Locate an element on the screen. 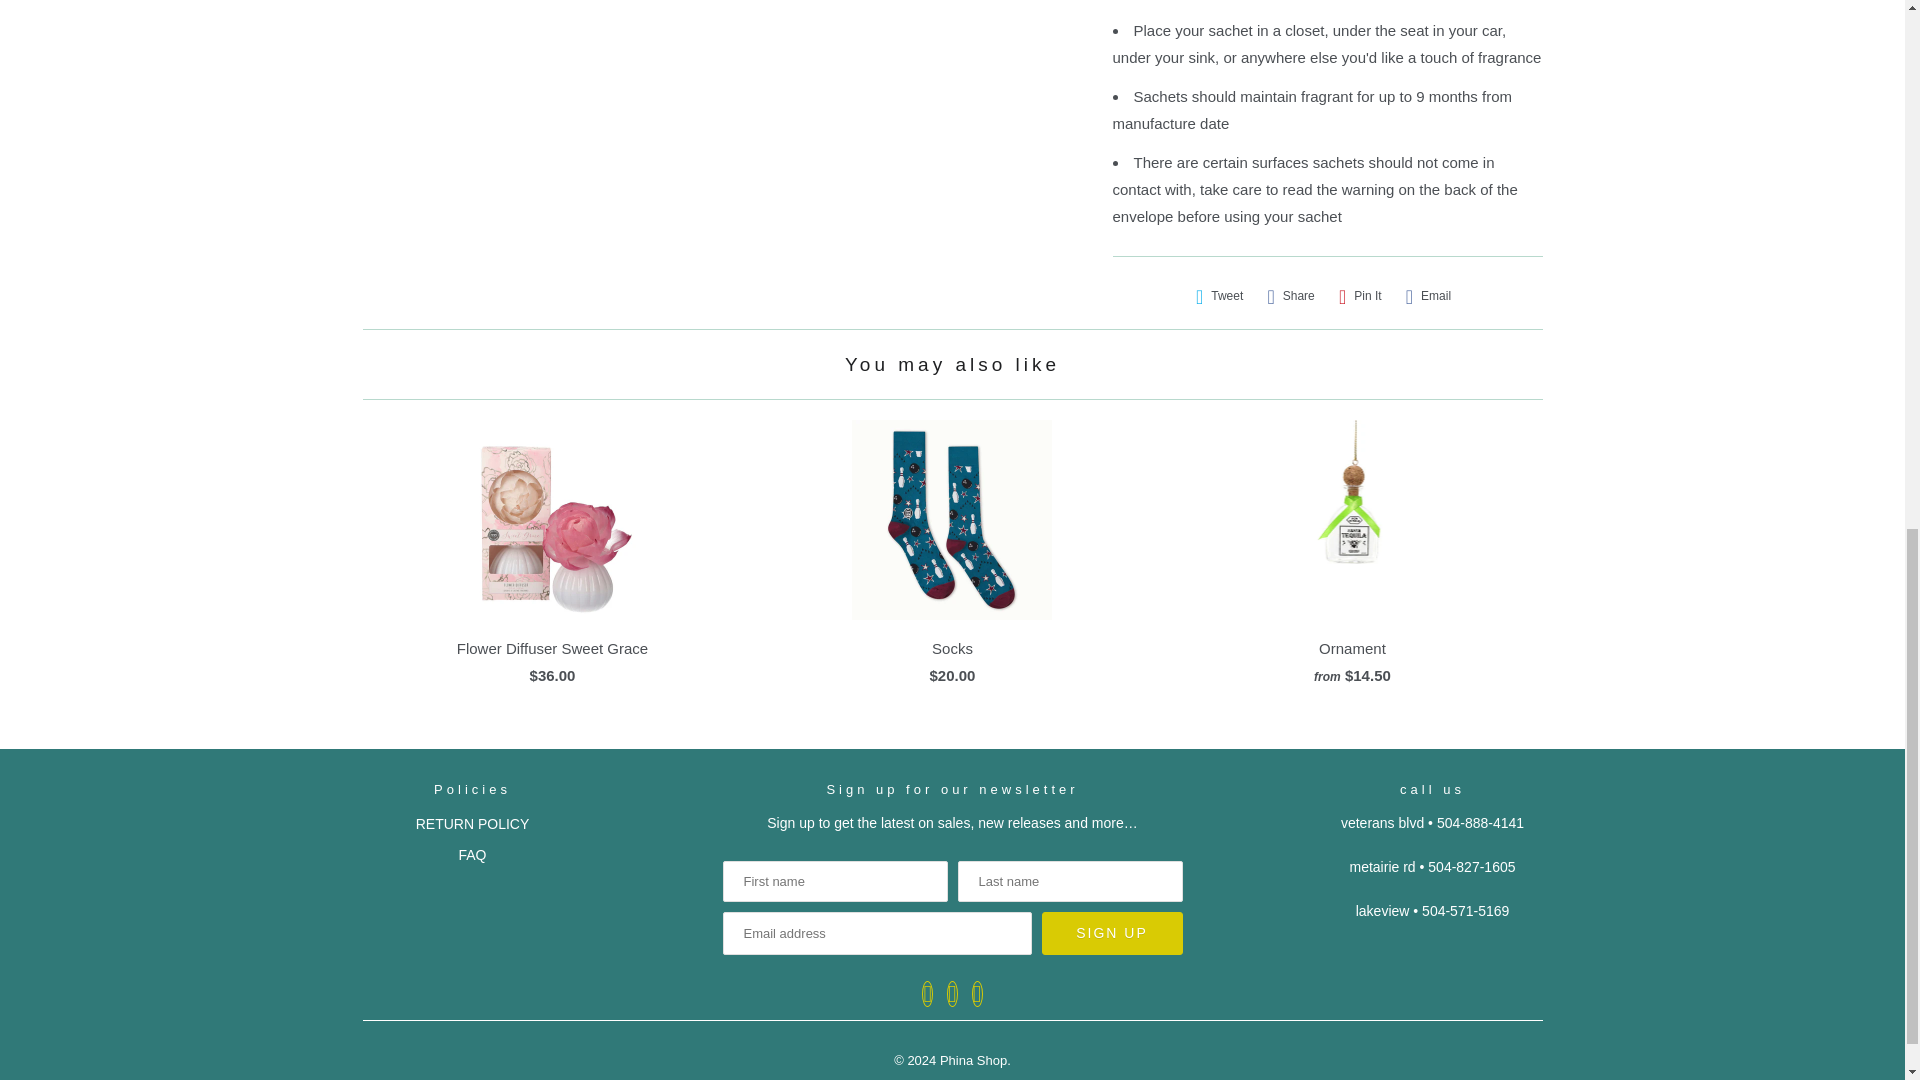  Email this to a friend is located at coordinates (1428, 296).